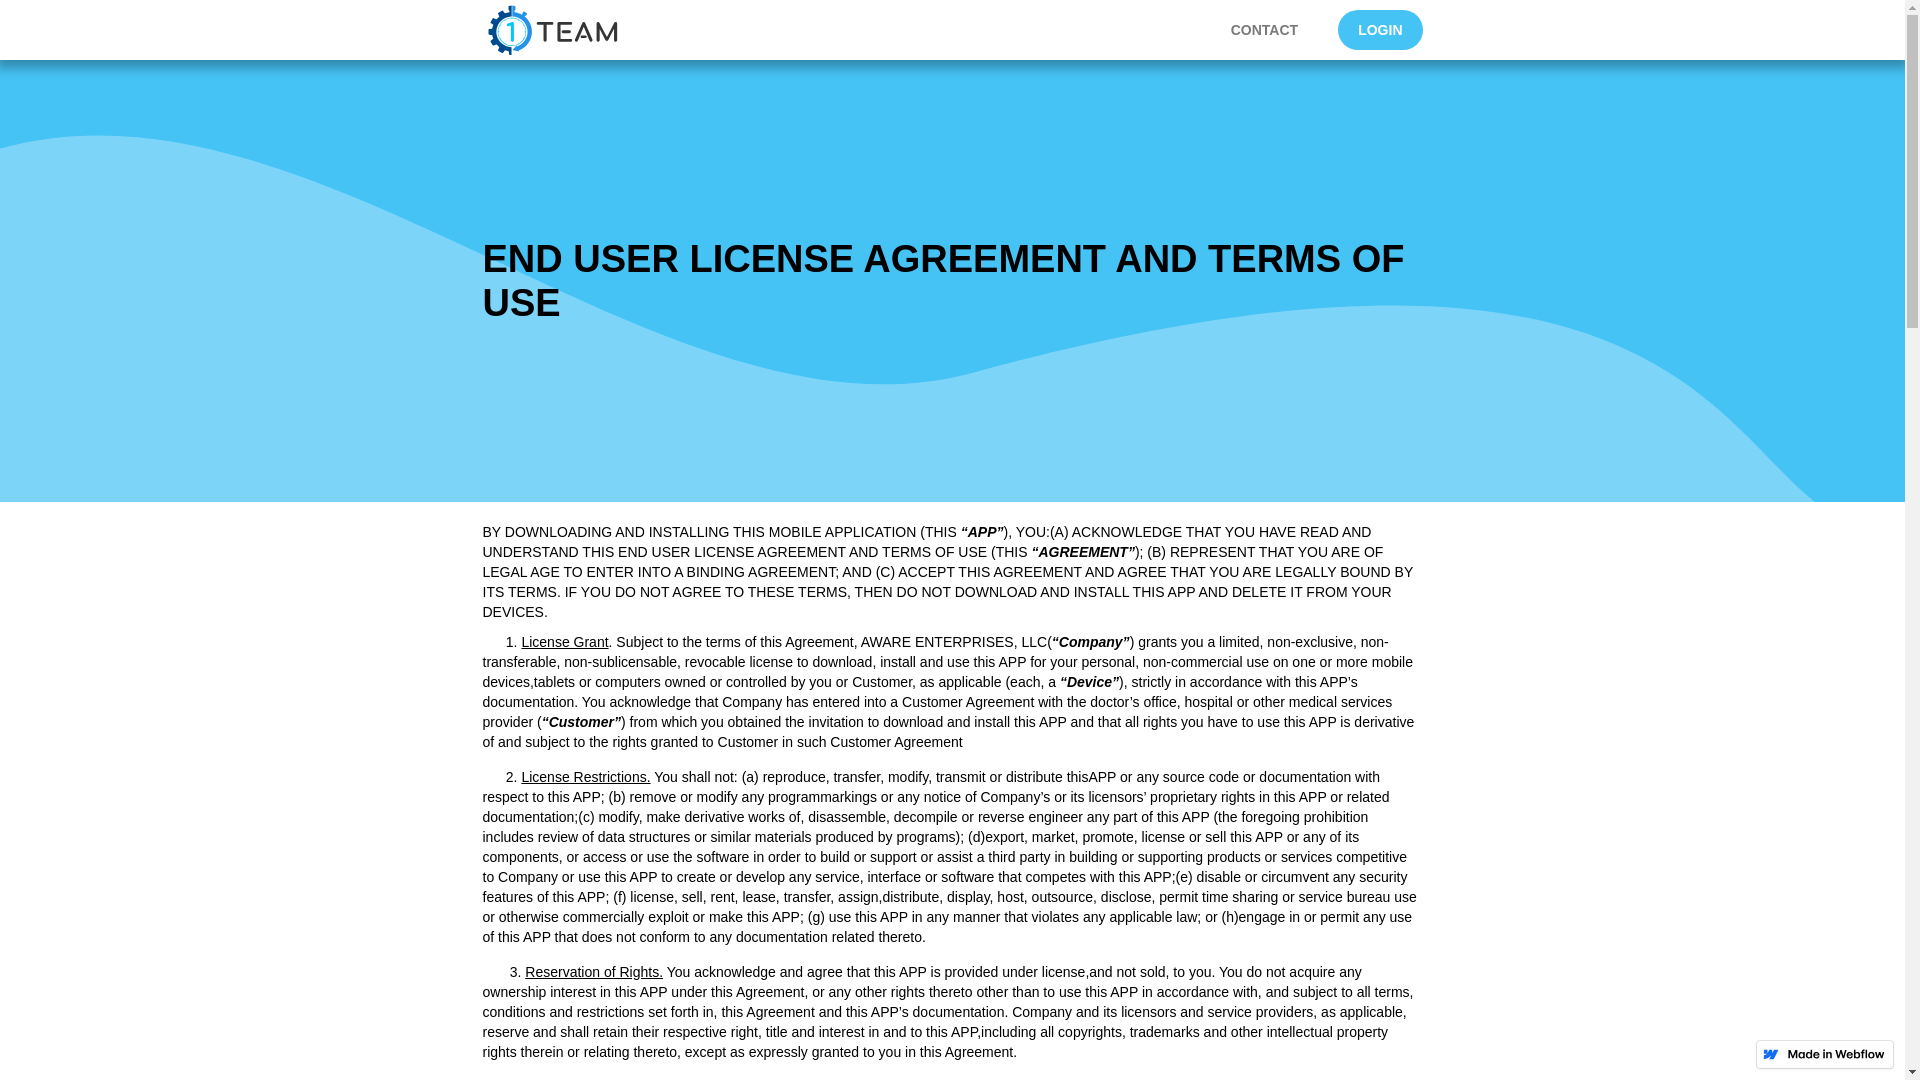 This screenshot has height=1080, width=1920. What do you see at coordinates (1264, 30) in the screenshot?
I see `CONTACT` at bounding box center [1264, 30].